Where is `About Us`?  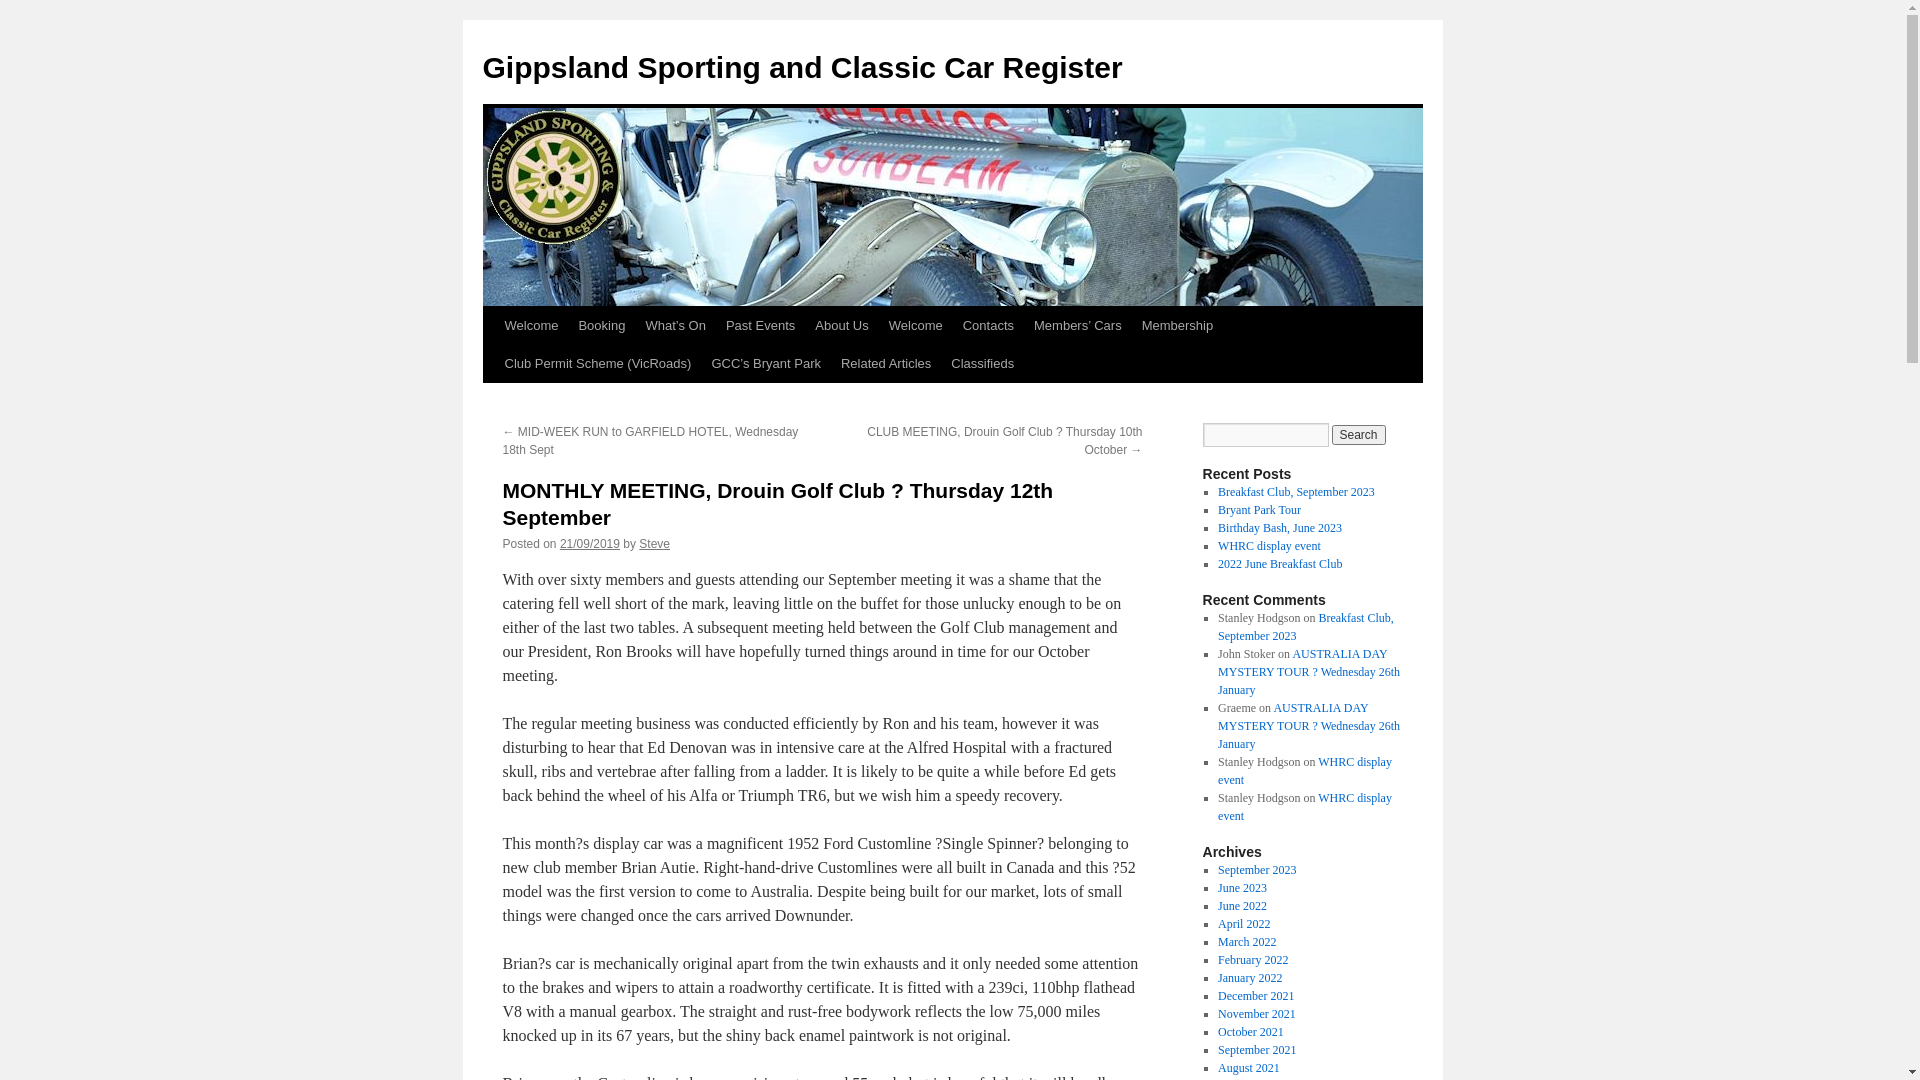 About Us is located at coordinates (842, 326).